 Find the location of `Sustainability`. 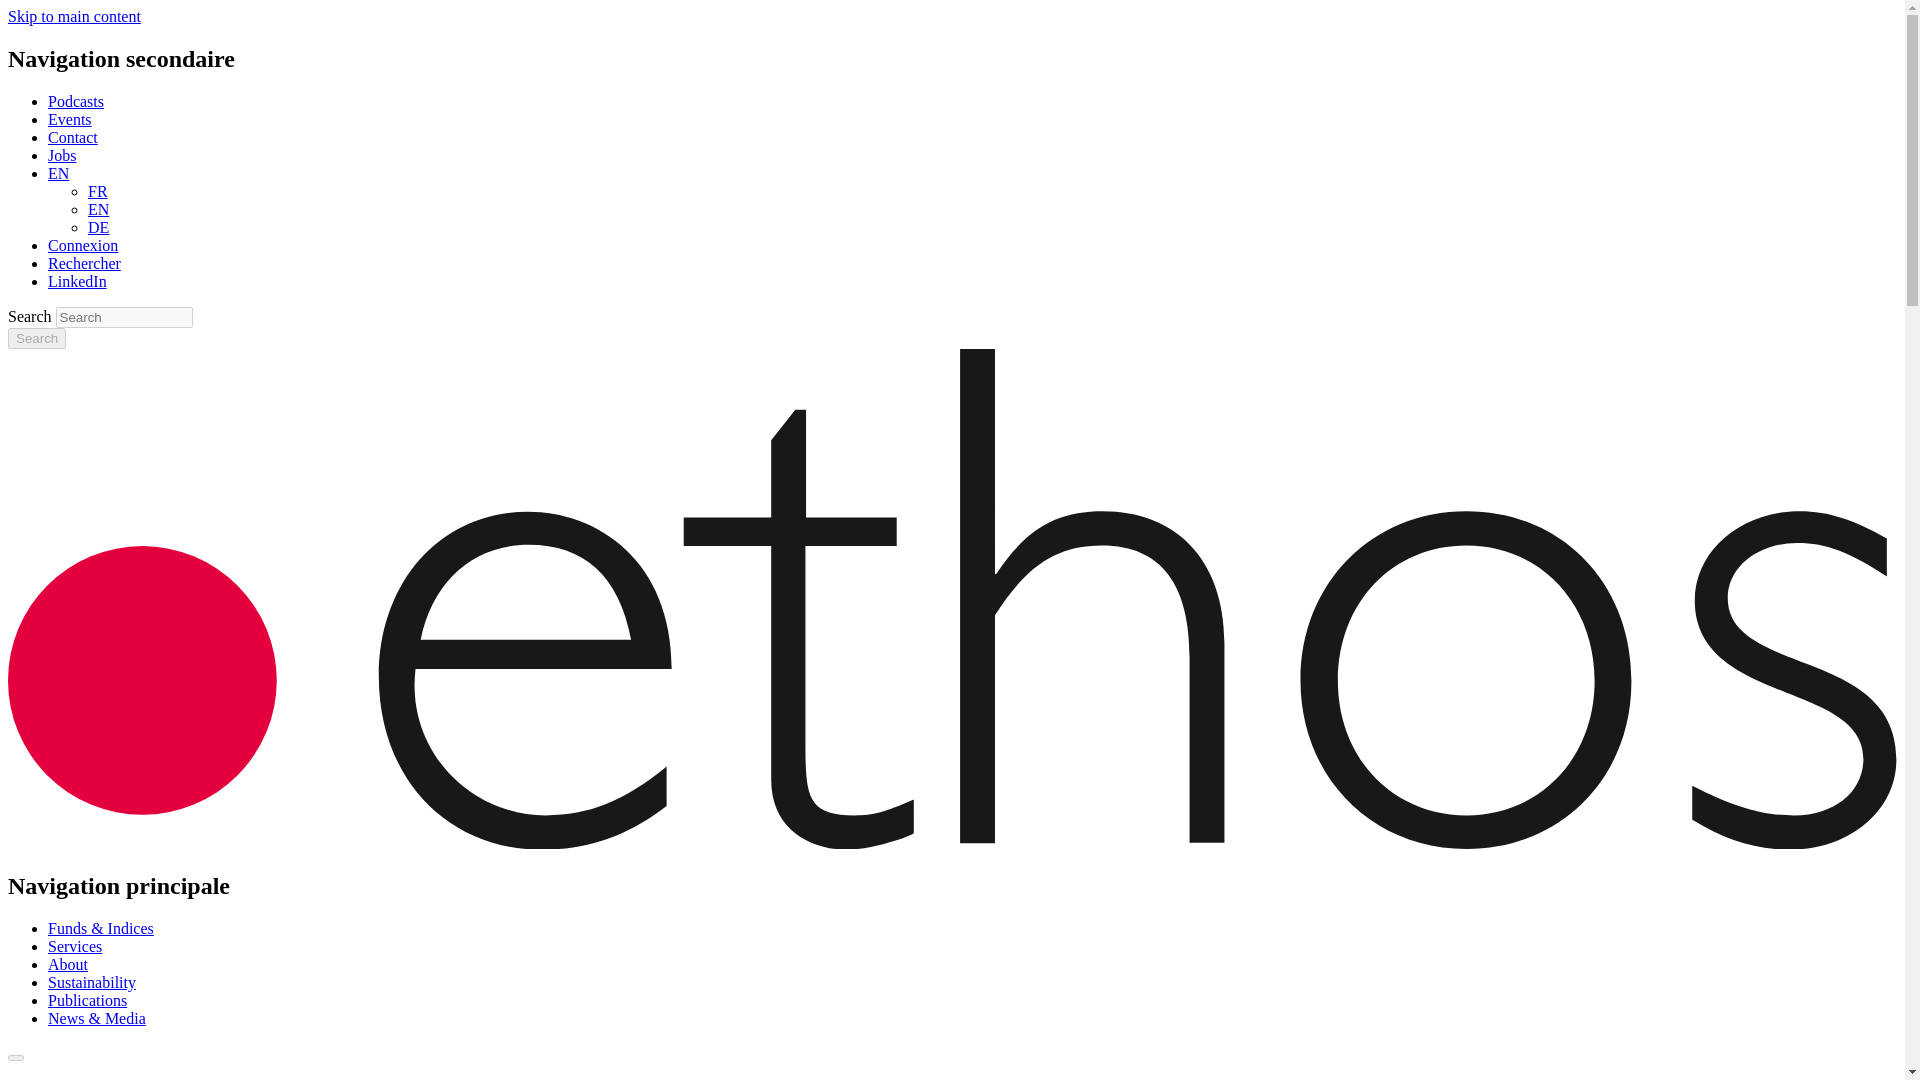

Sustainability is located at coordinates (92, 982).